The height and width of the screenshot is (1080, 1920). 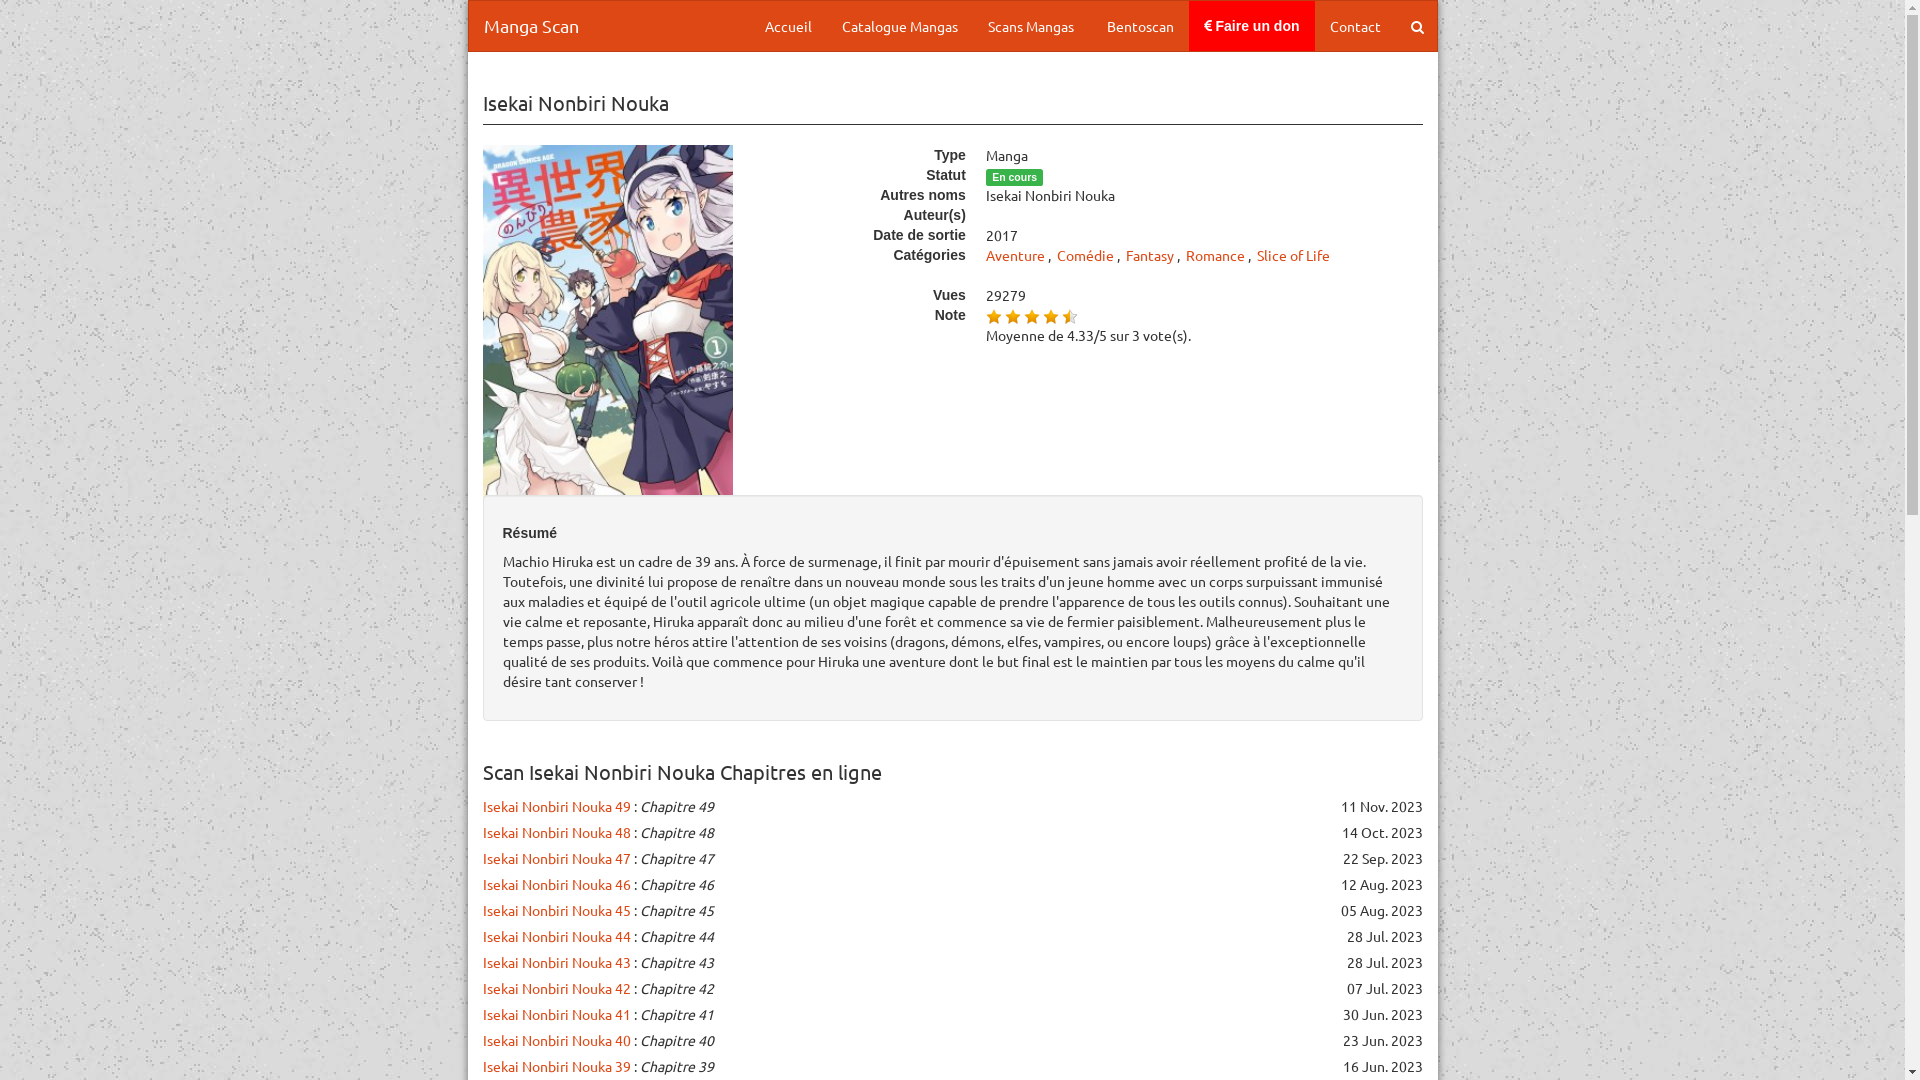 What do you see at coordinates (530, 26) in the screenshot?
I see `Manga Scan` at bounding box center [530, 26].